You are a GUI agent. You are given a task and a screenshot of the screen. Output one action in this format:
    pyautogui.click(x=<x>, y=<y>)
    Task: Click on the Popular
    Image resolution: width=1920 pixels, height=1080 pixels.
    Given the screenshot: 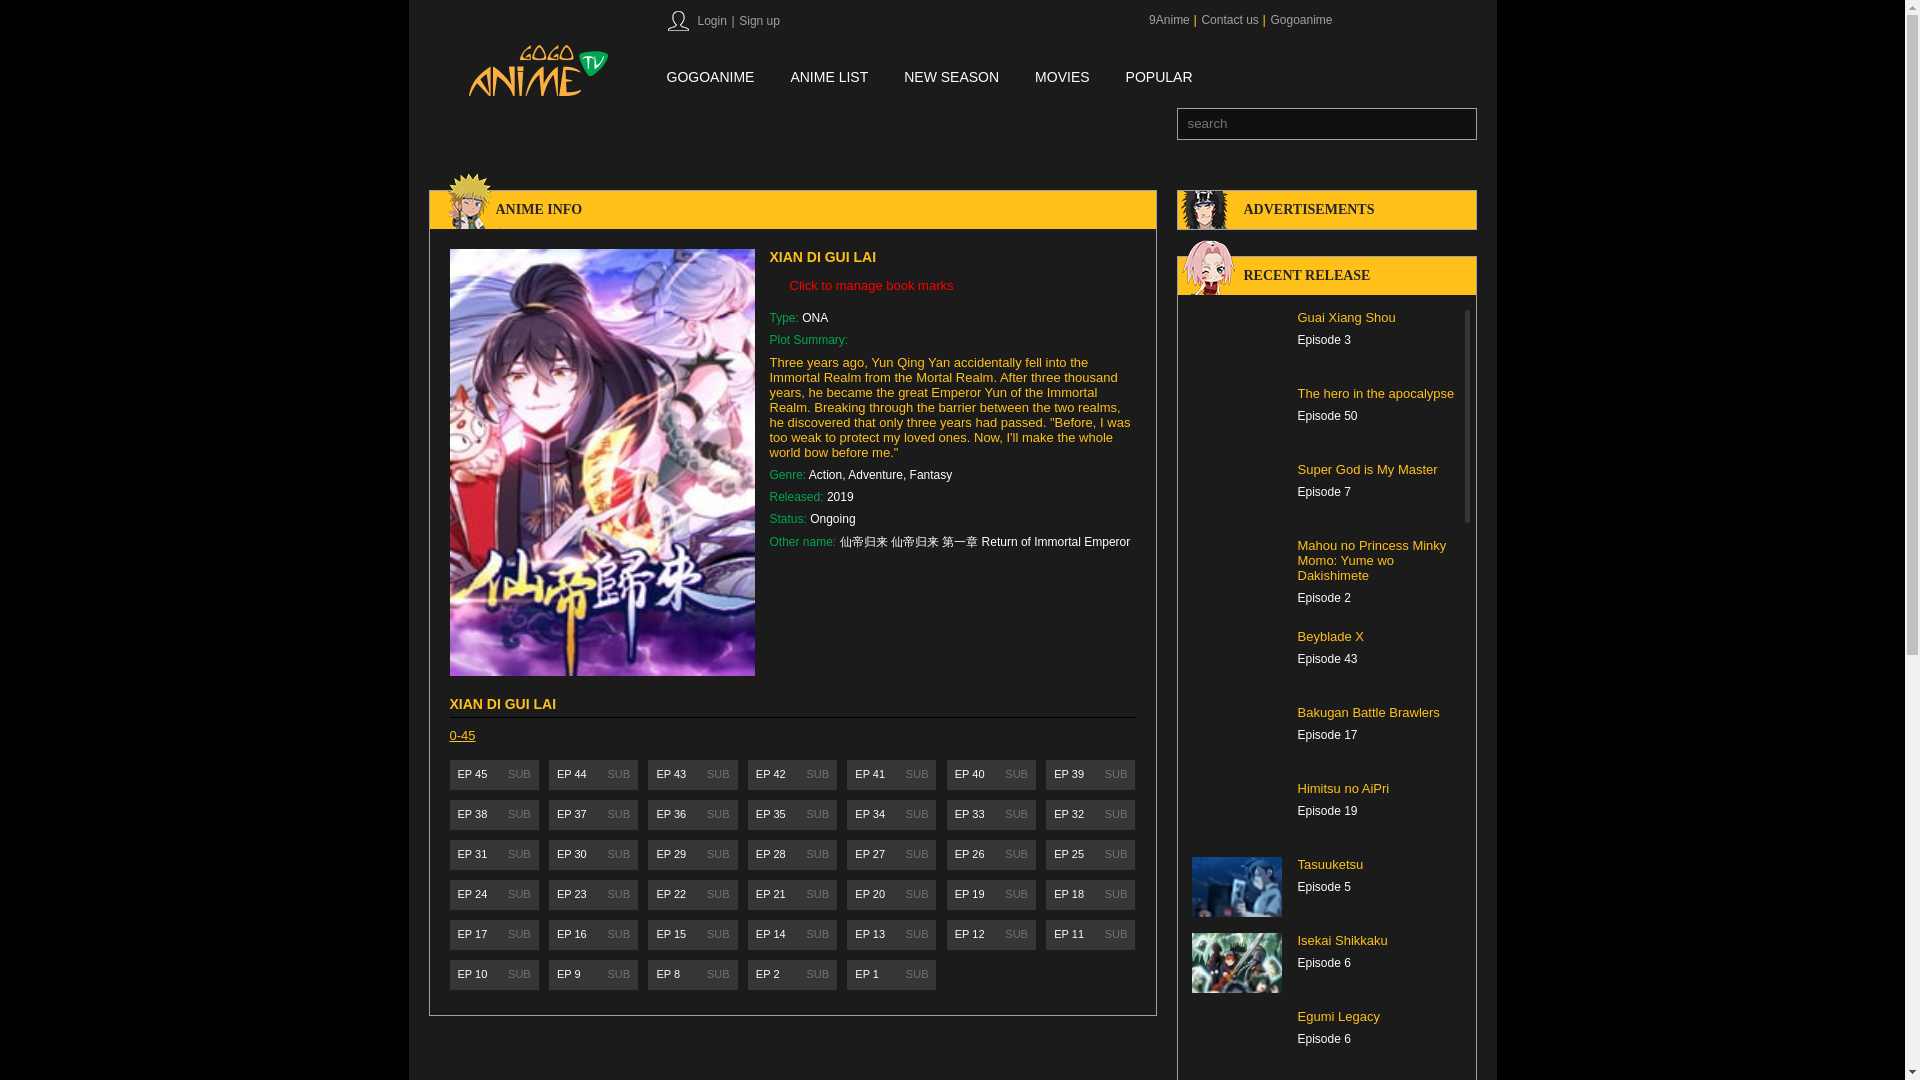 What is the action you would take?
    pyautogui.click(x=1158, y=78)
    